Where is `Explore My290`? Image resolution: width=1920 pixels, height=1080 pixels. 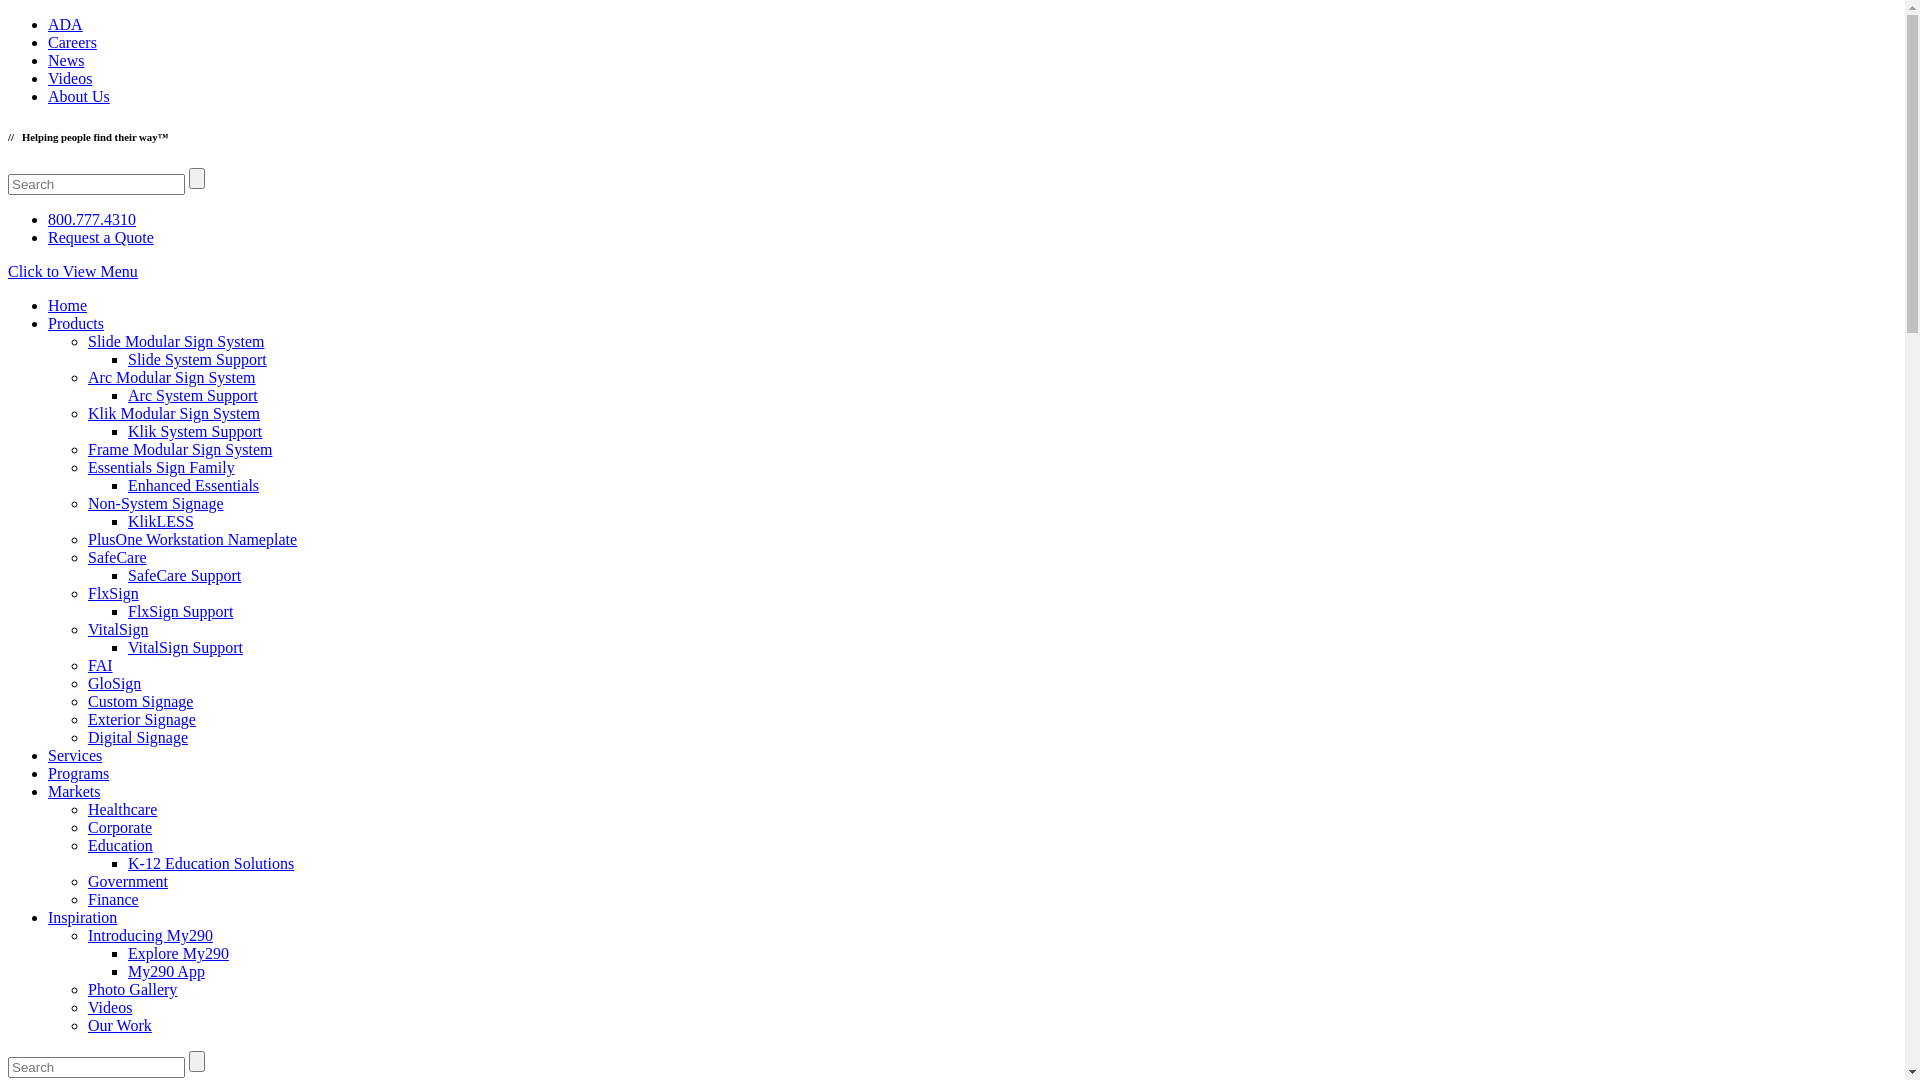
Explore My290 is located at coordinates (178, 954).